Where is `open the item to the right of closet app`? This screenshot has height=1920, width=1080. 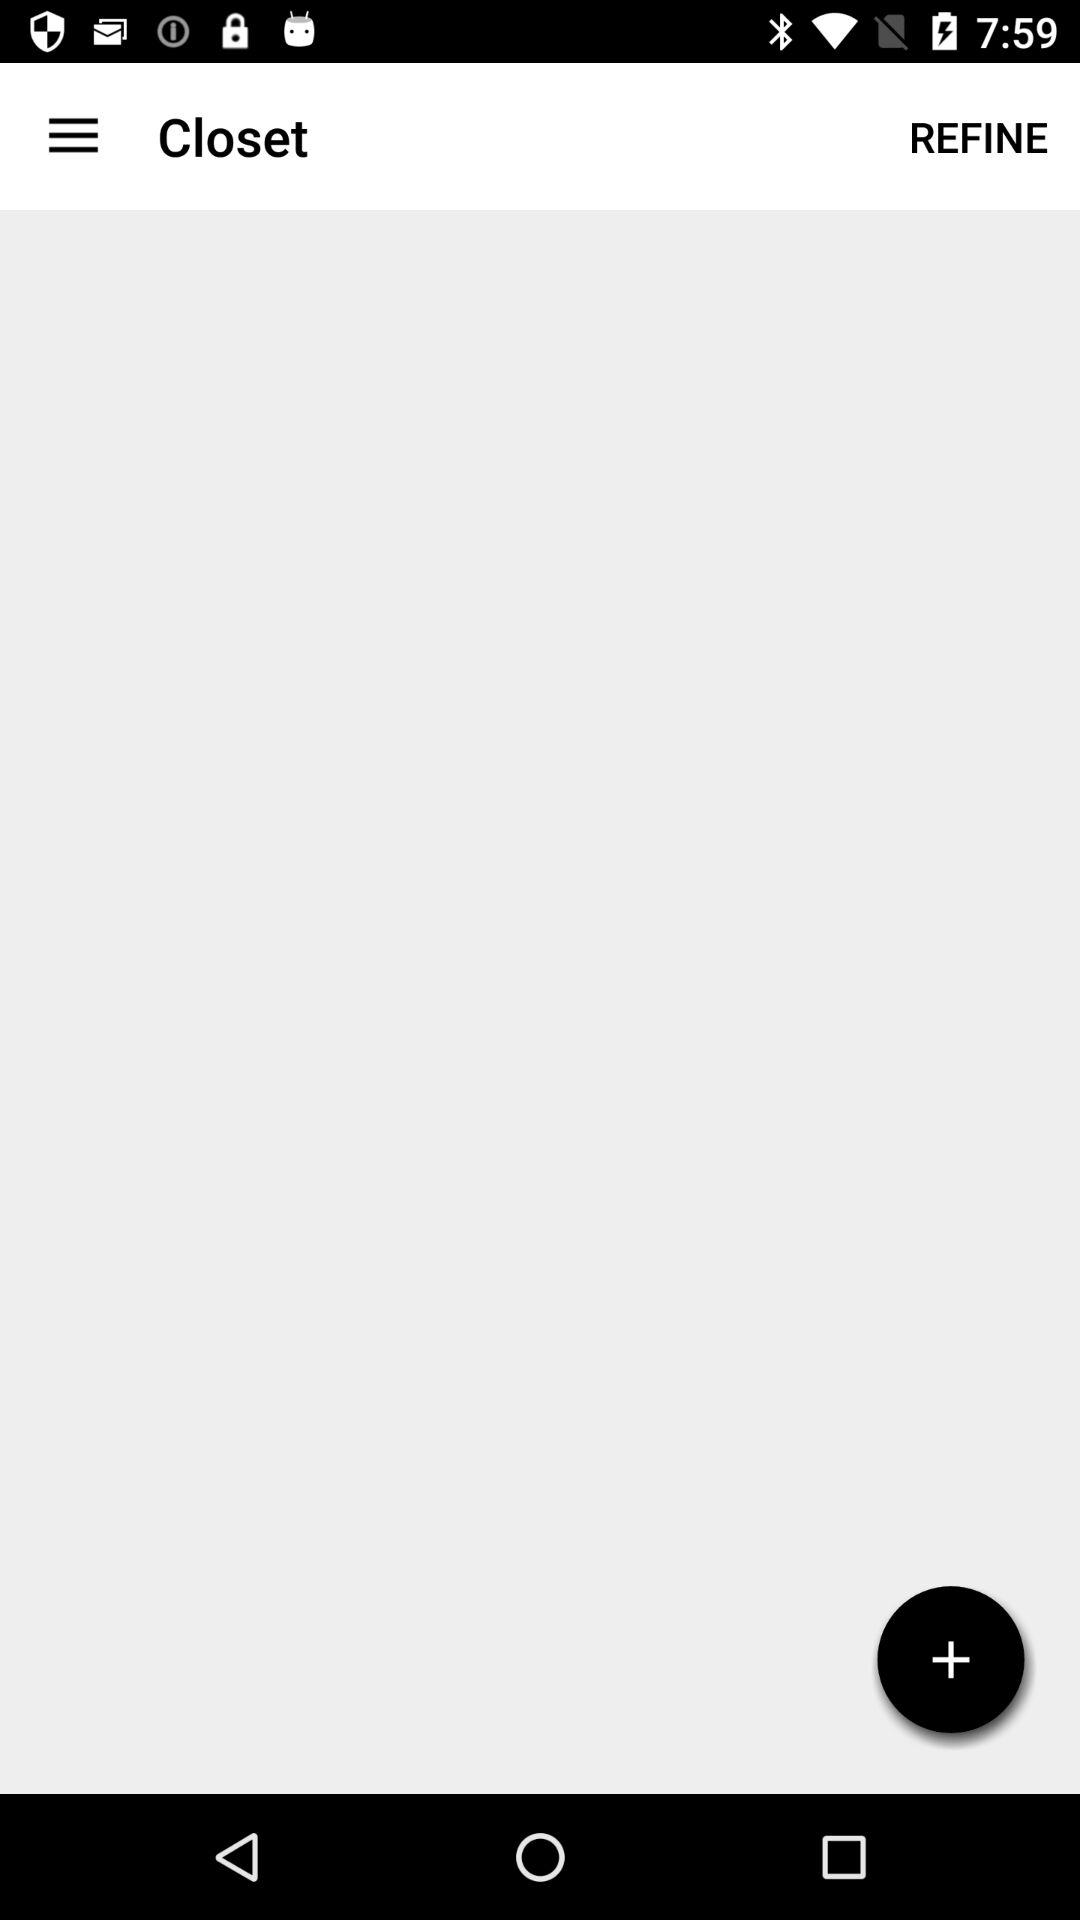 open the item to the right of closet app is located at coordinates (978, 136).